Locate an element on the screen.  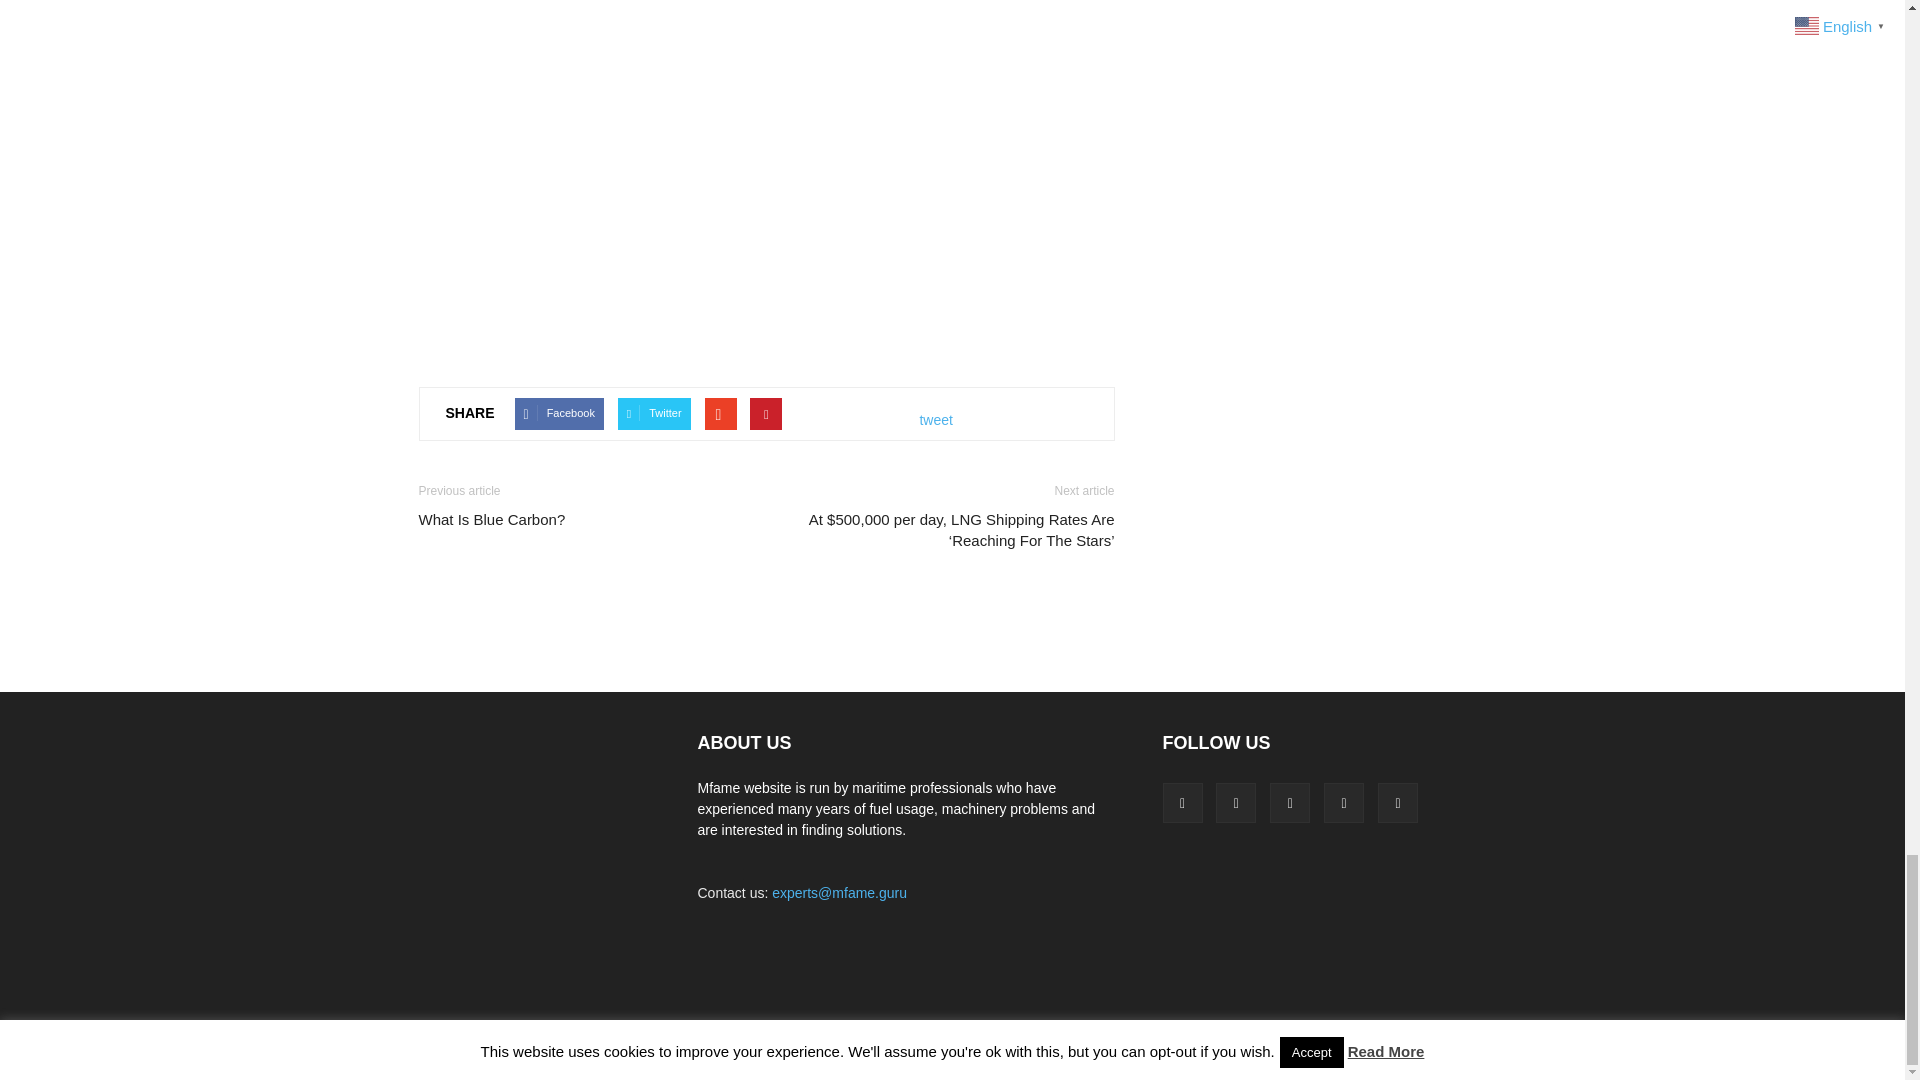
VL1new is located at coordinates (766, 228).